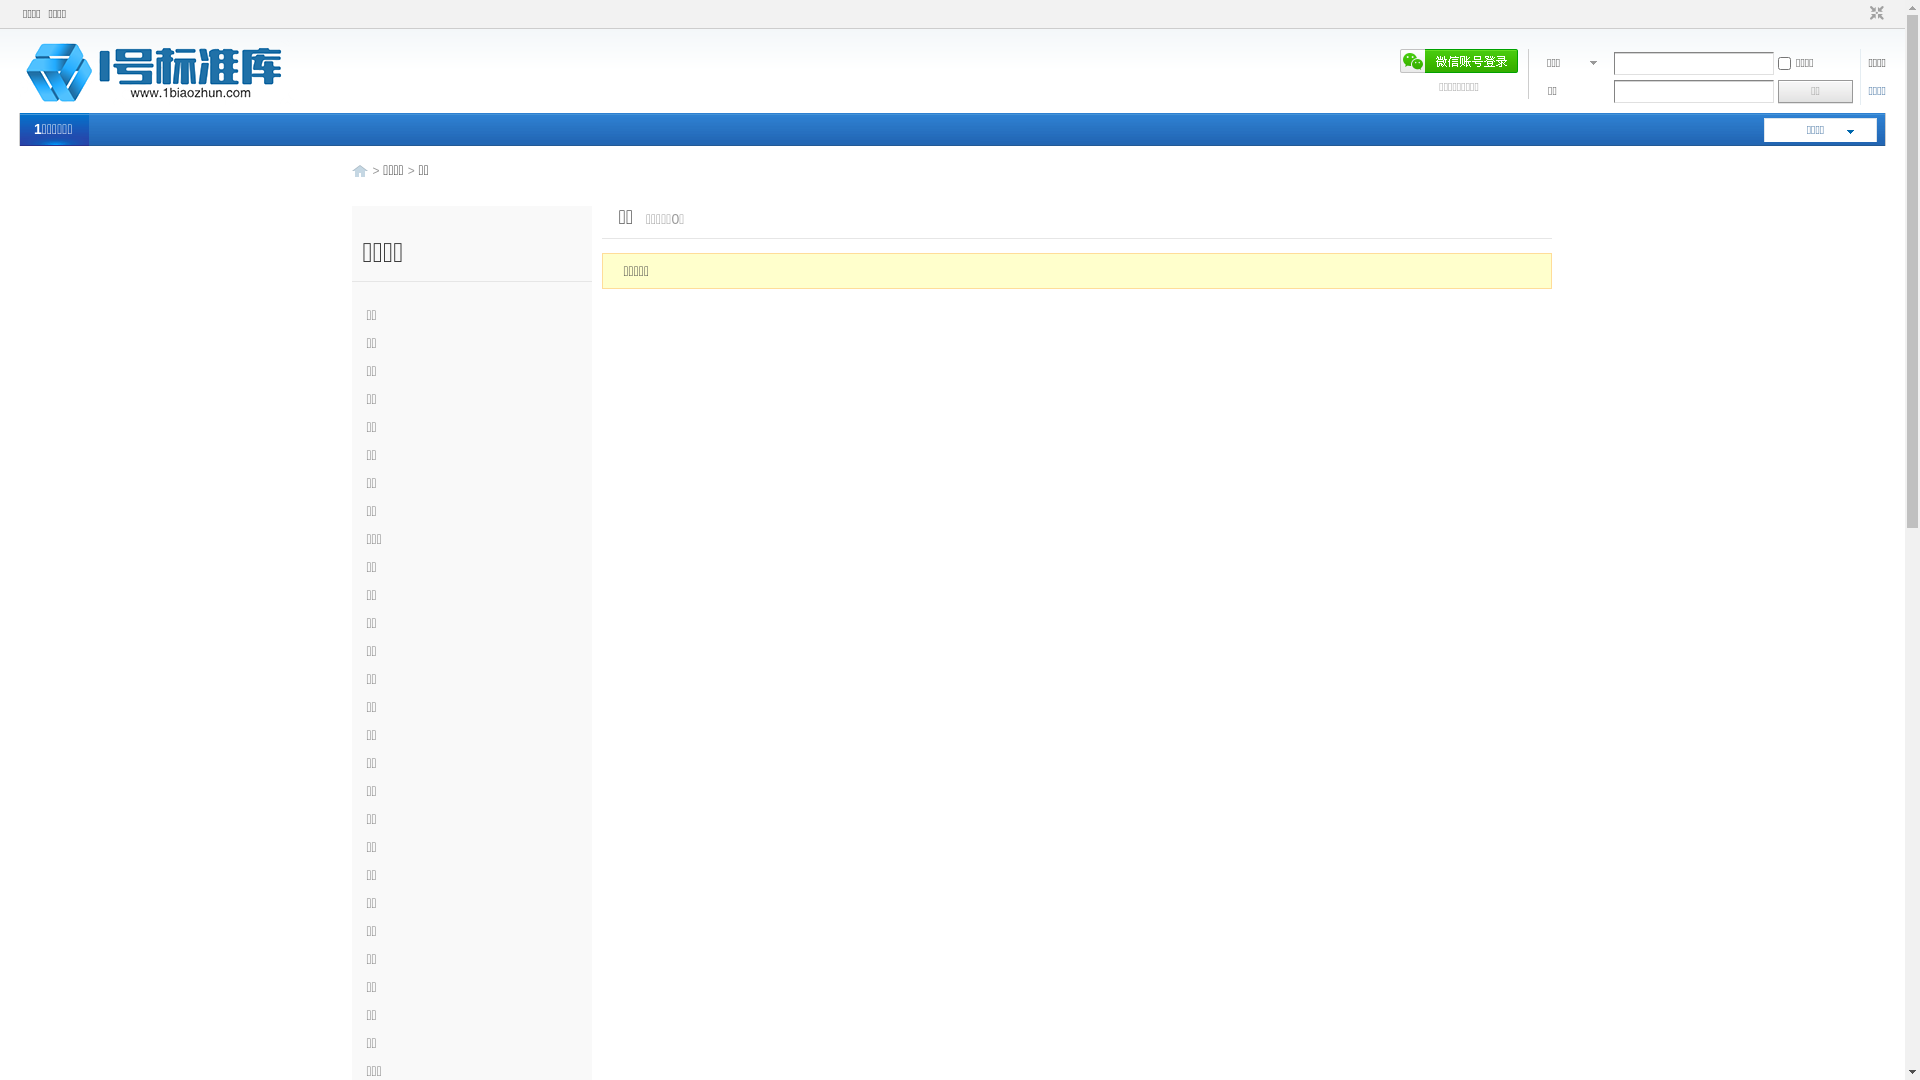  What do you see at coordinates (360, 170) in the screenshot?
I see ` ` at bounding box center [360, 170].